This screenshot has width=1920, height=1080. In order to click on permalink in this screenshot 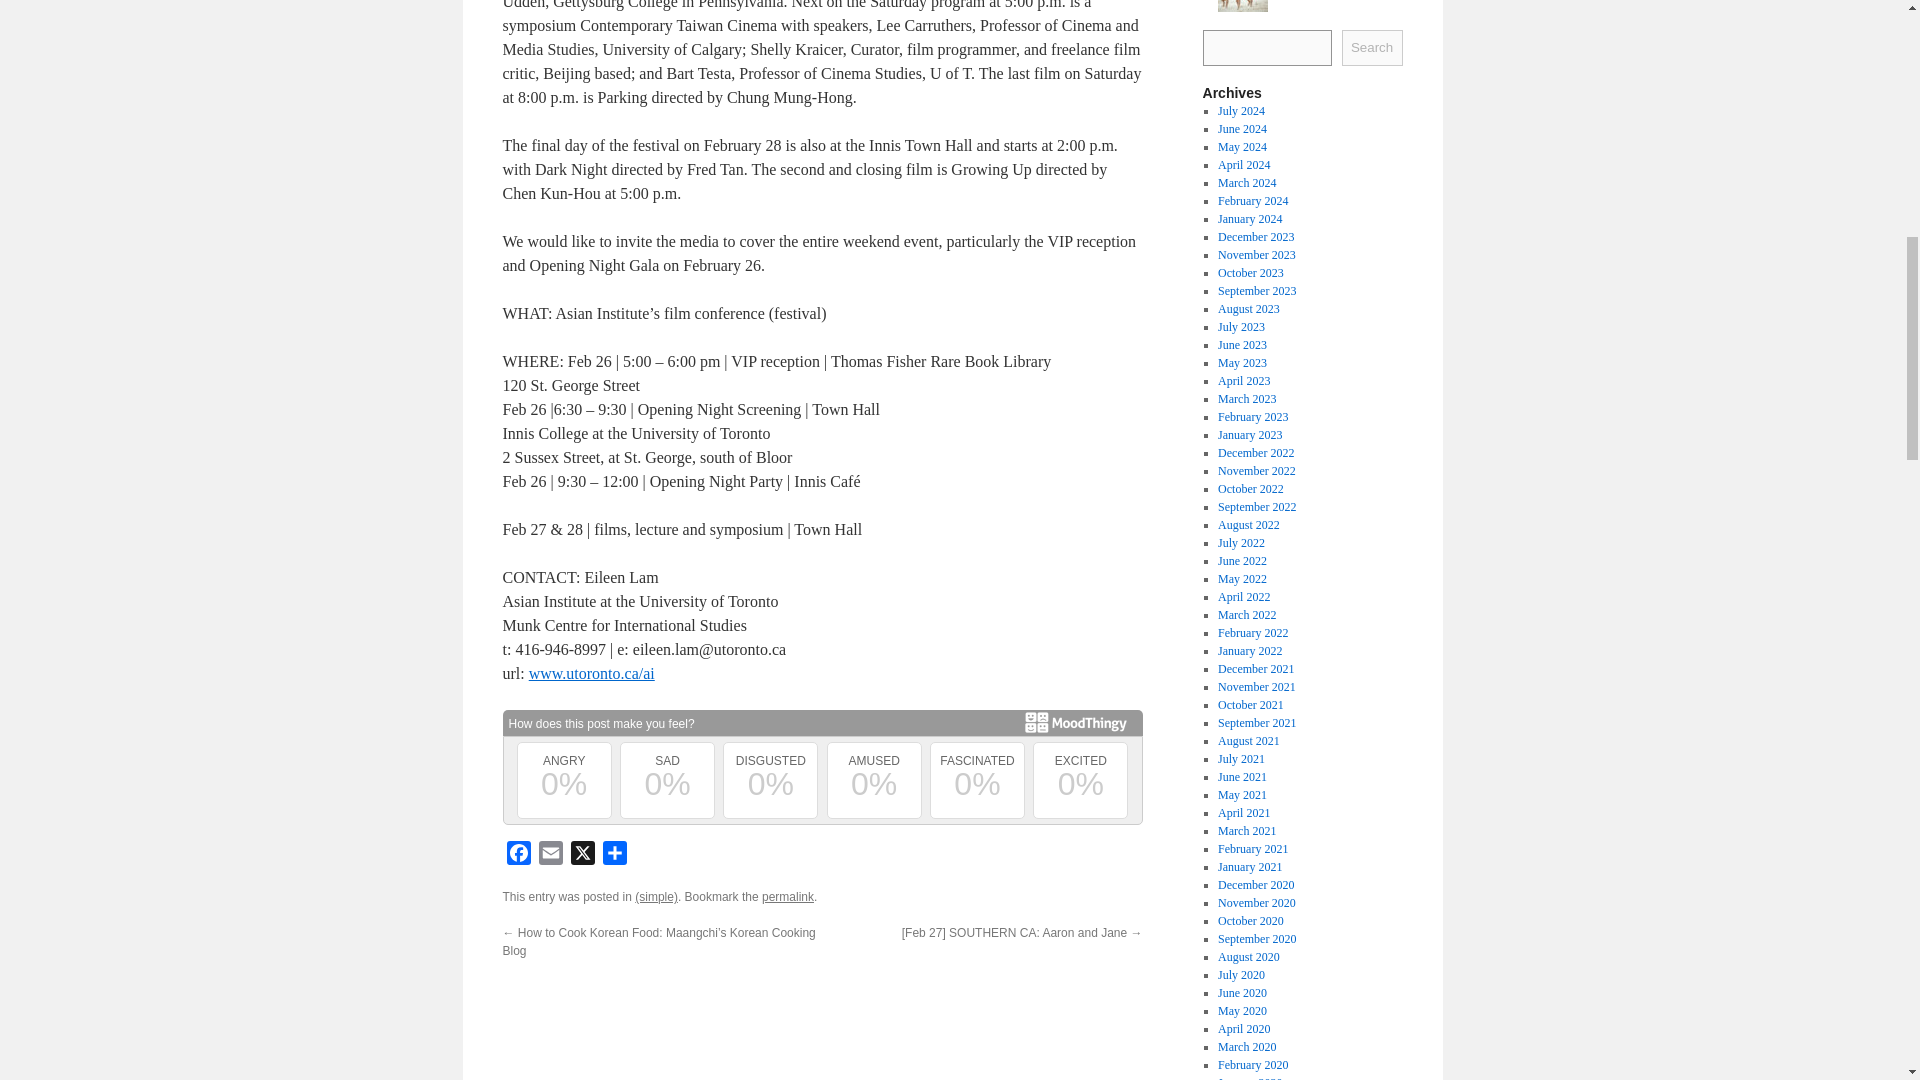, I will do `click(788, 896)`.